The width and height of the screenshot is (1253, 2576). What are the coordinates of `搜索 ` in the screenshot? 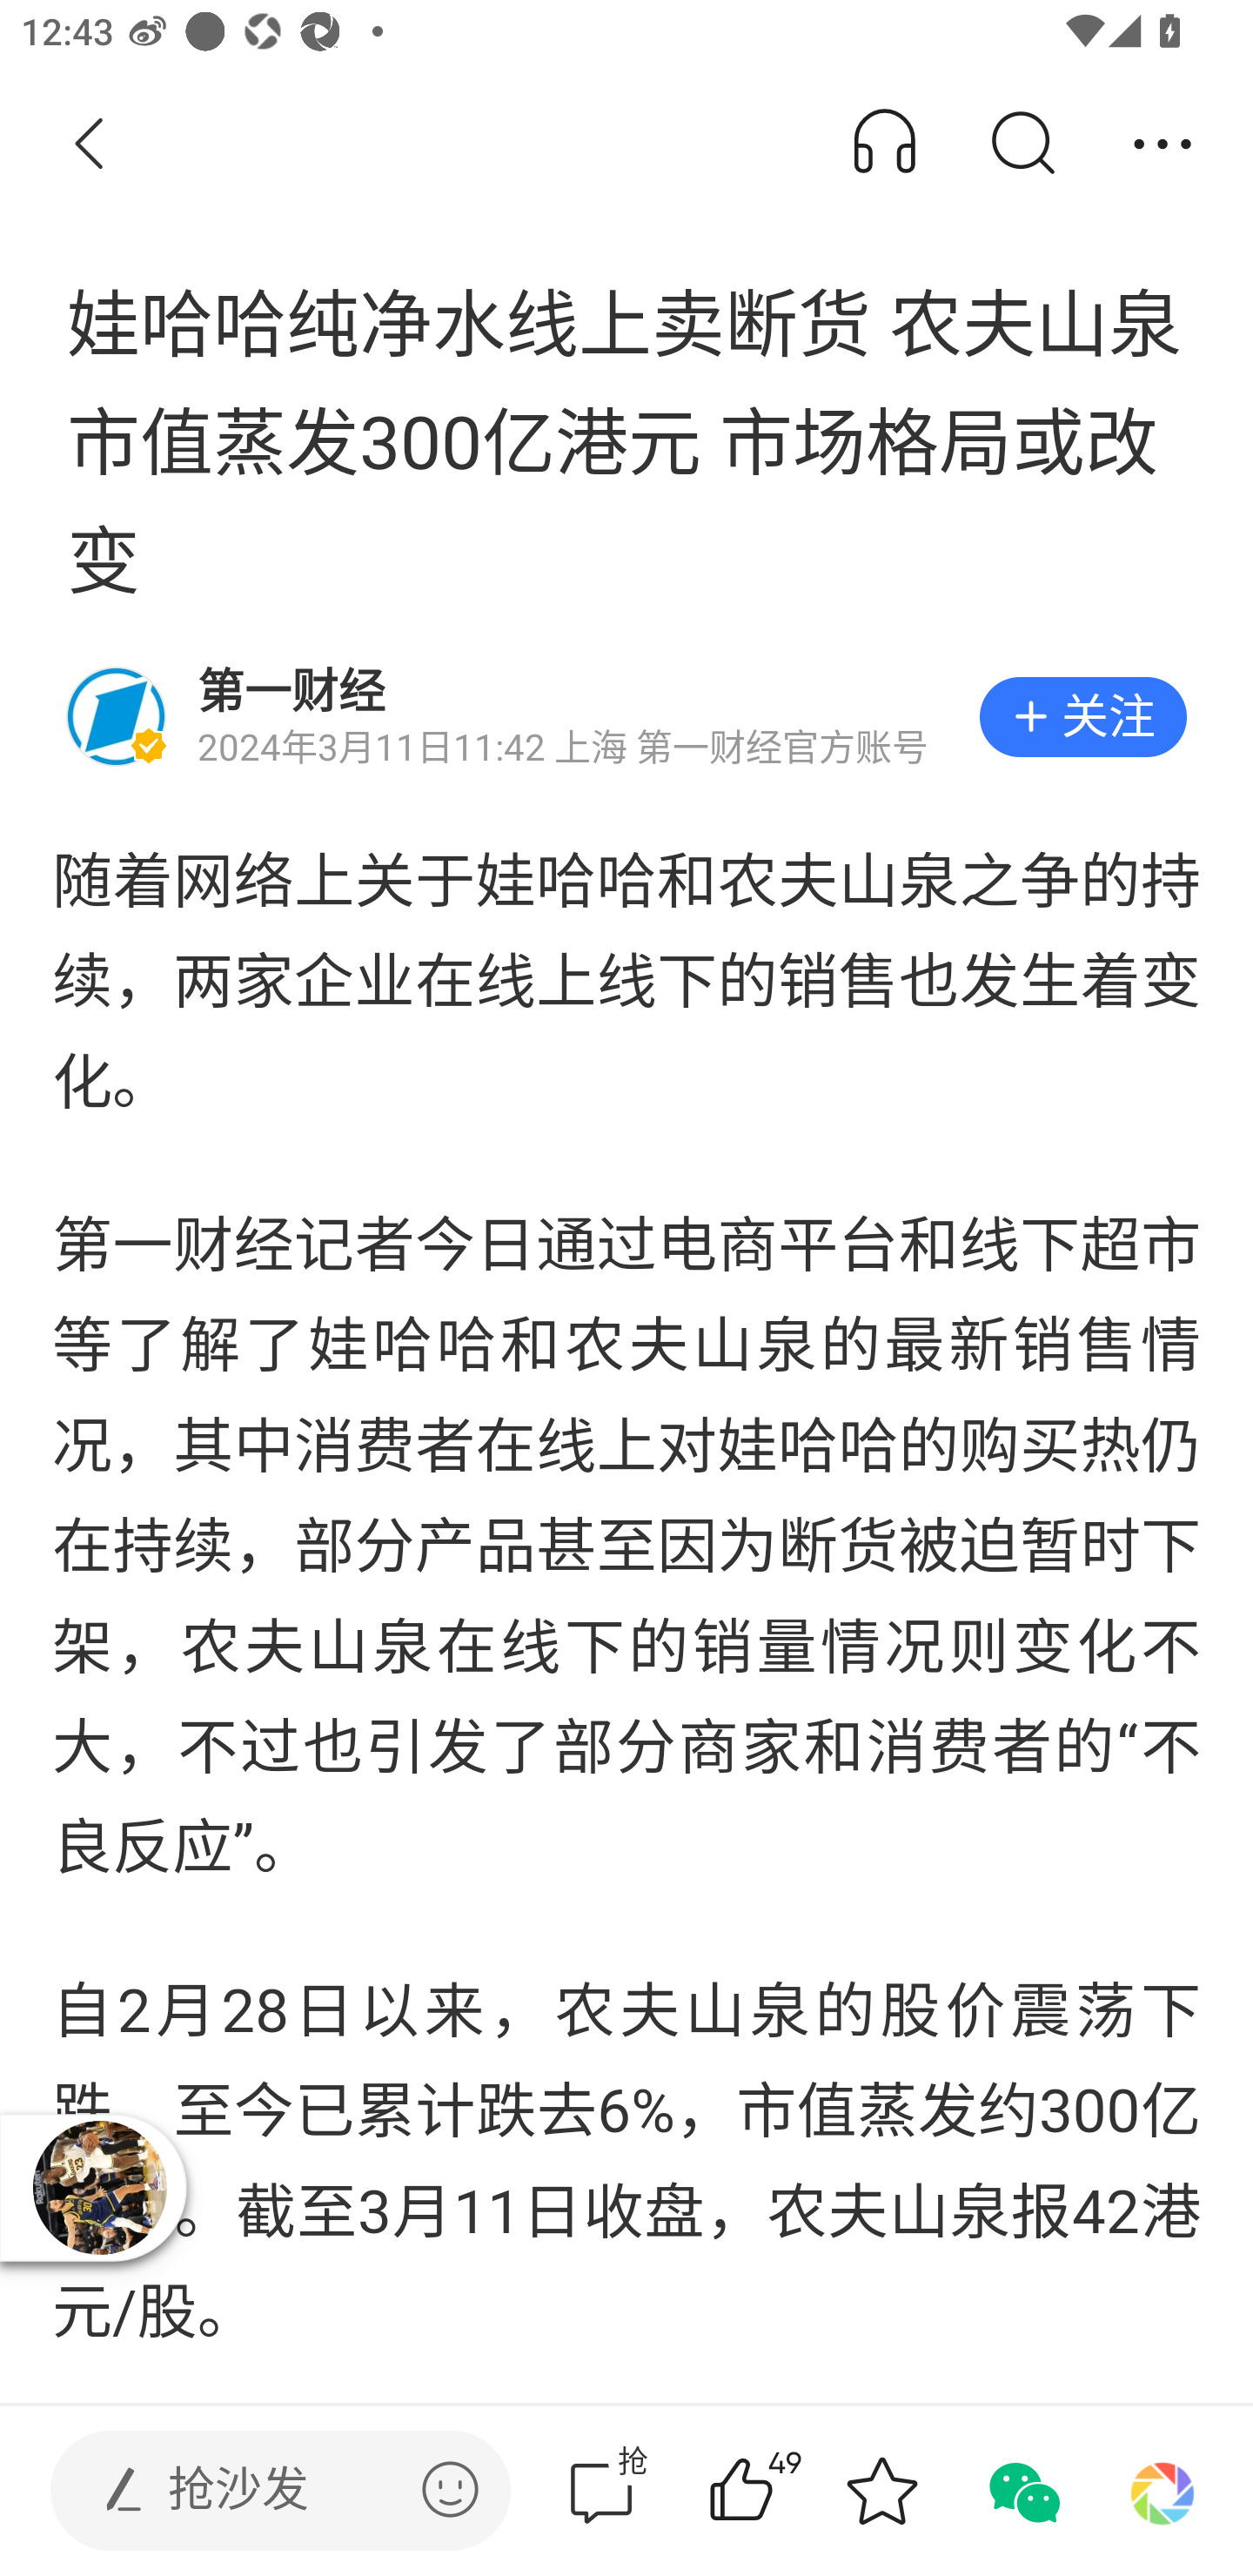 It's located at (1022, 144).